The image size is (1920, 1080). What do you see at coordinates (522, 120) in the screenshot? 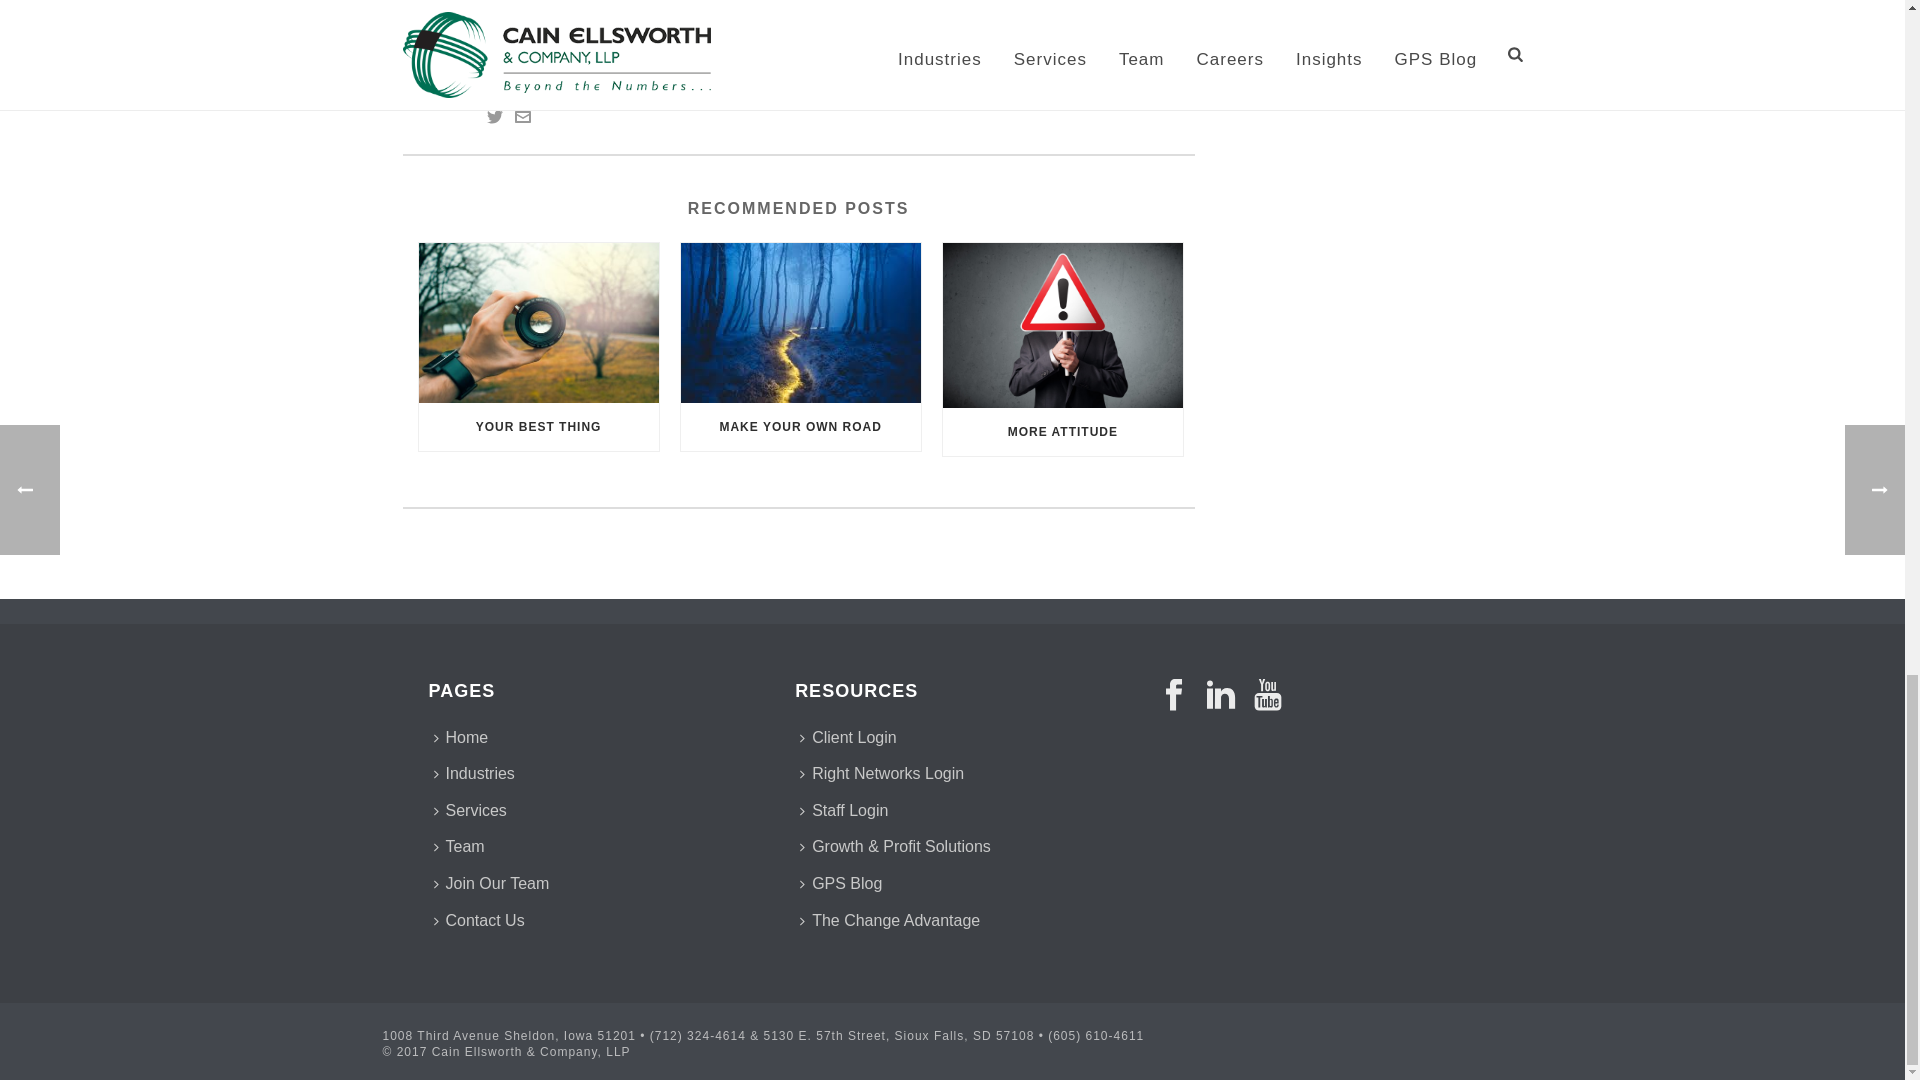
I see `Get in touch with me via email` at bounding box center [522, 120].